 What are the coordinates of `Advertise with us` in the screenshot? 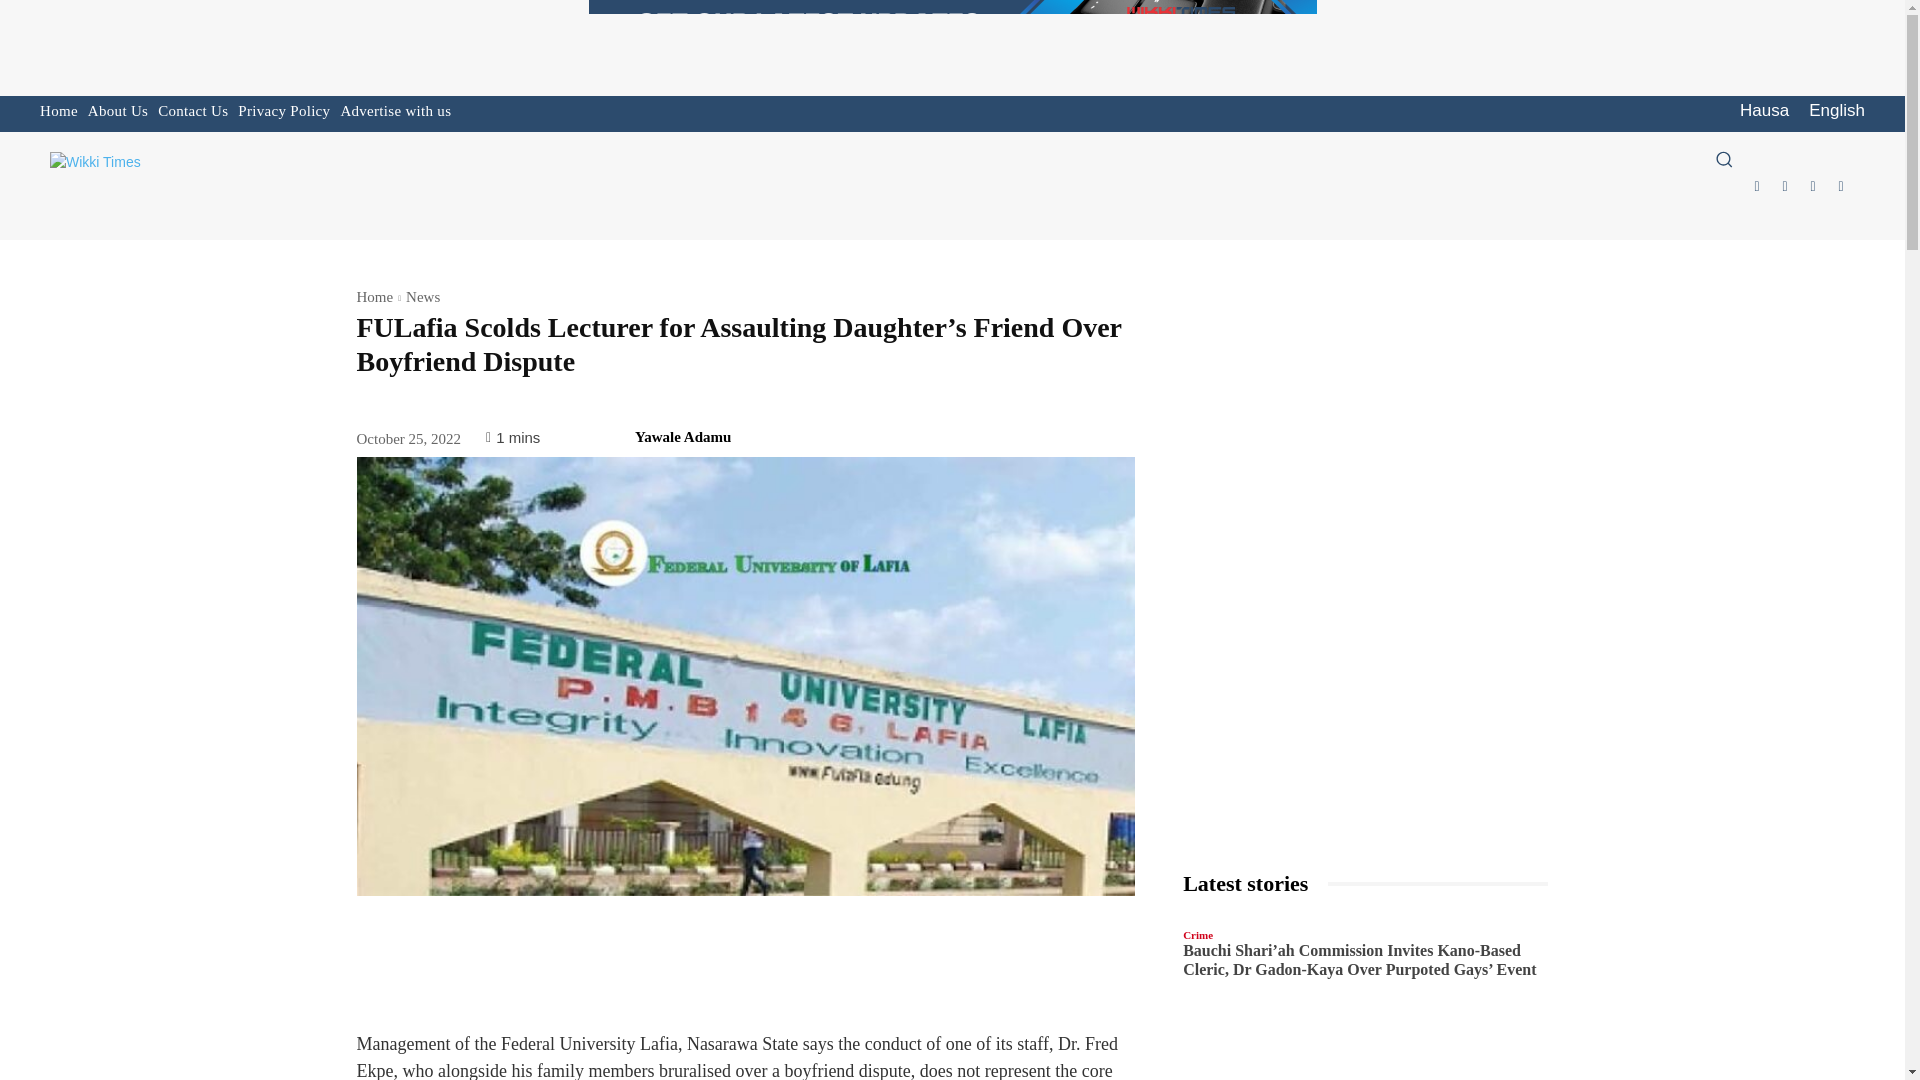 It's located at (395, 111).